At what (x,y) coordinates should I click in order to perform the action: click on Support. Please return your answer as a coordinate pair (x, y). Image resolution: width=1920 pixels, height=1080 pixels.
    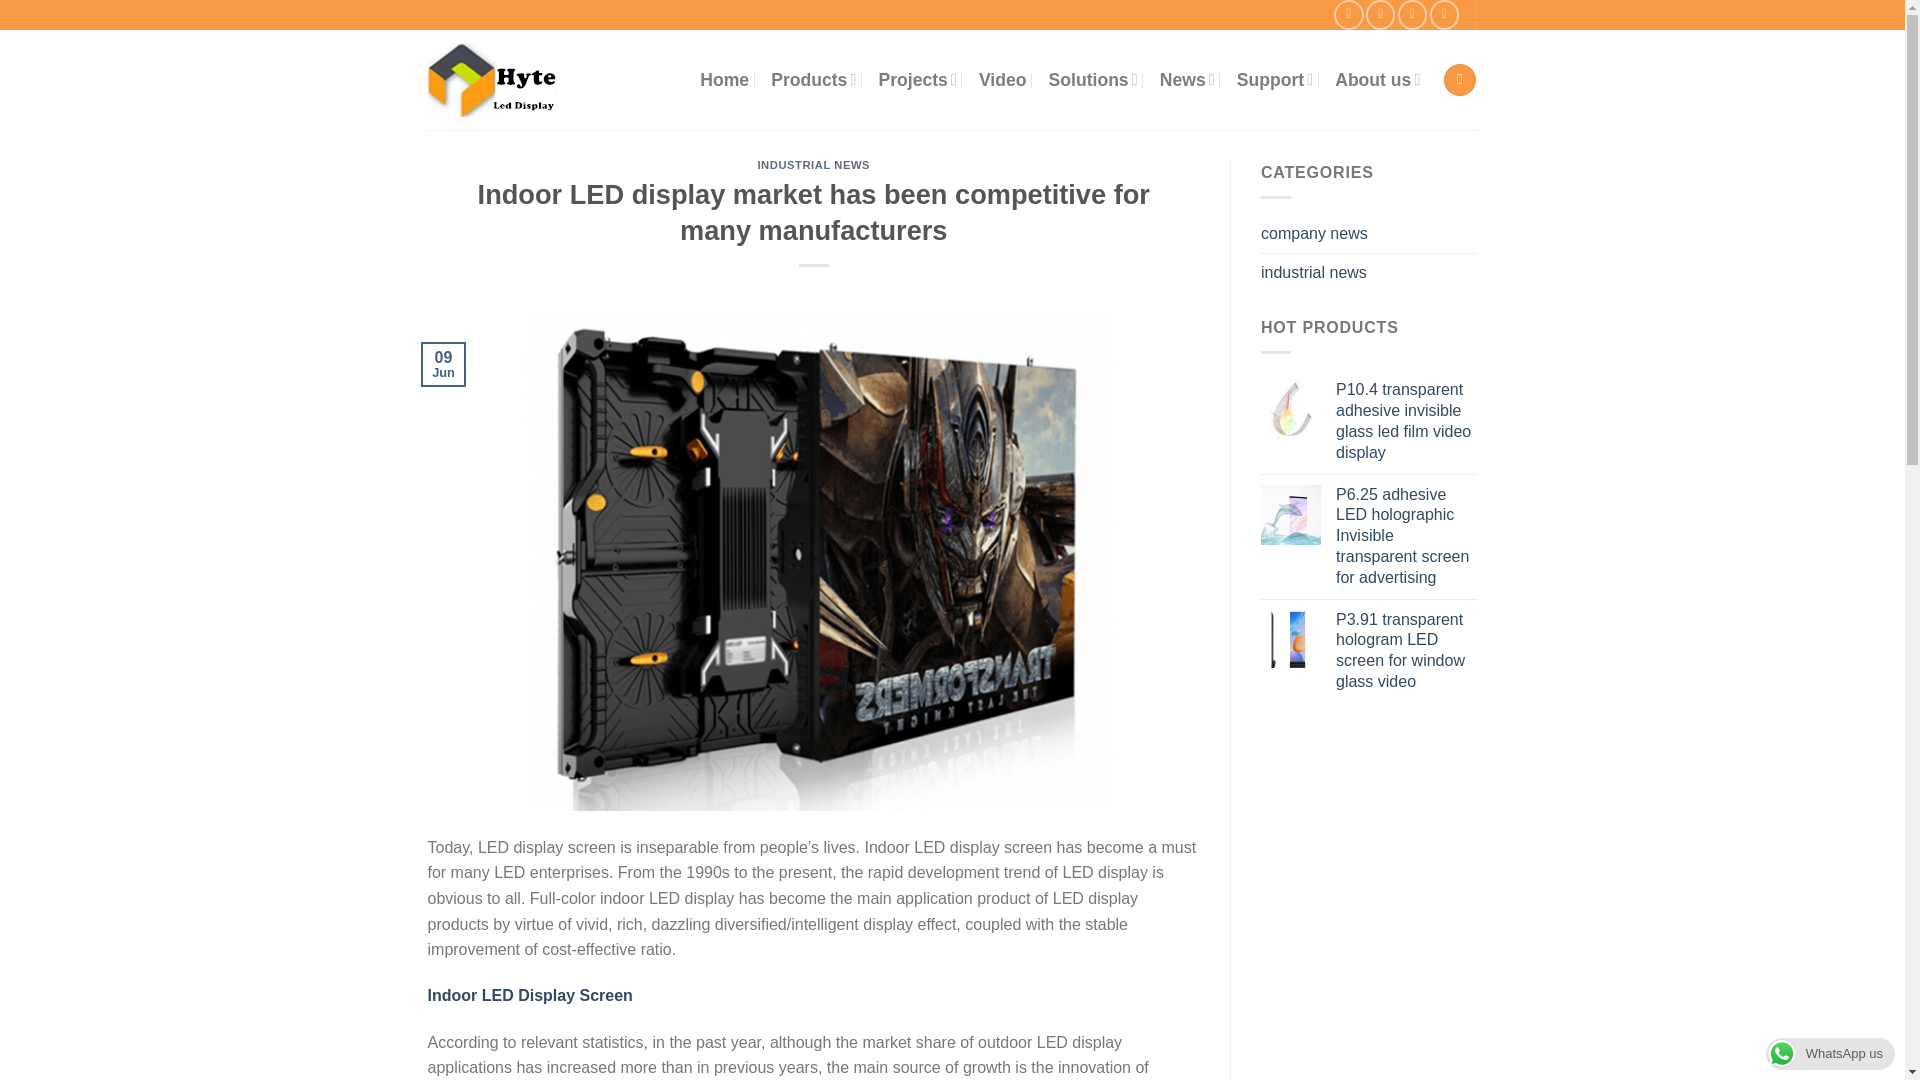
    Looking at the image, I should click on (1274, 80).